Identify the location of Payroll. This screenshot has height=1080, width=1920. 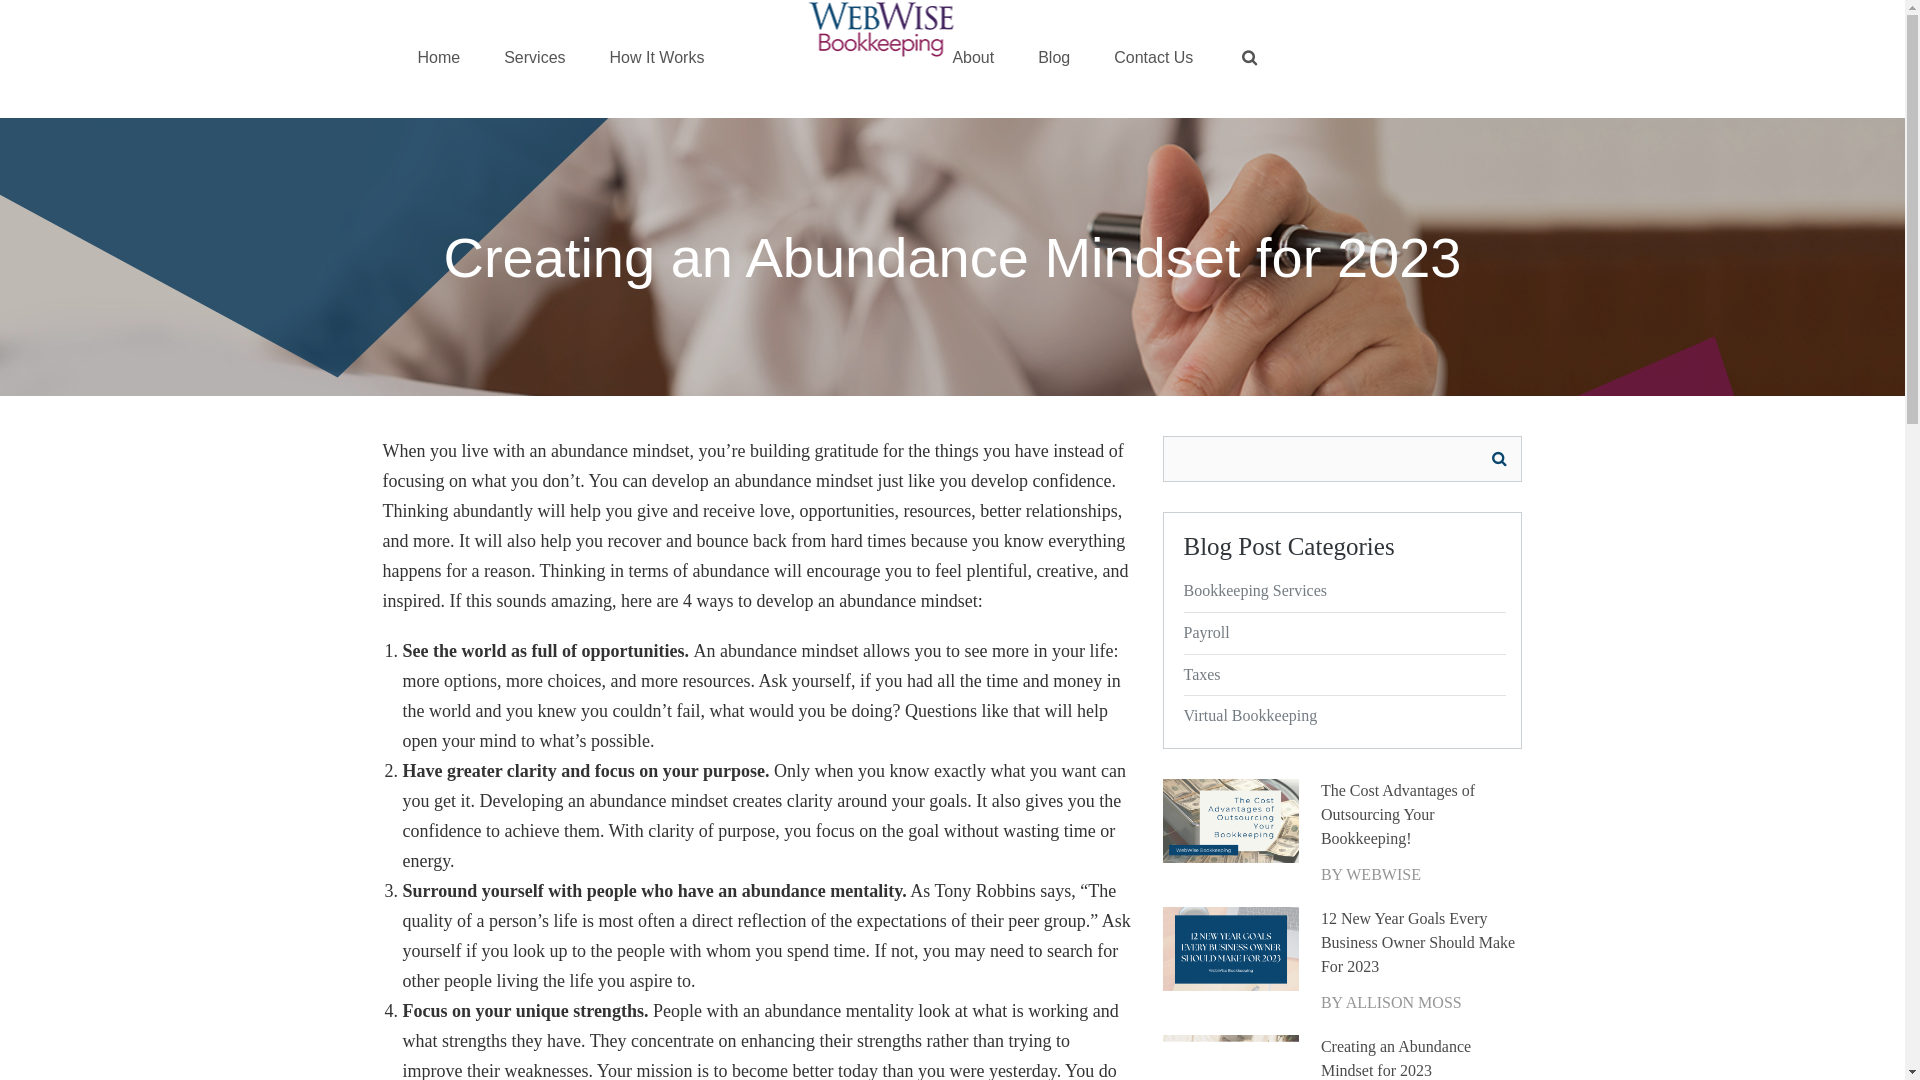
(1342, 634).